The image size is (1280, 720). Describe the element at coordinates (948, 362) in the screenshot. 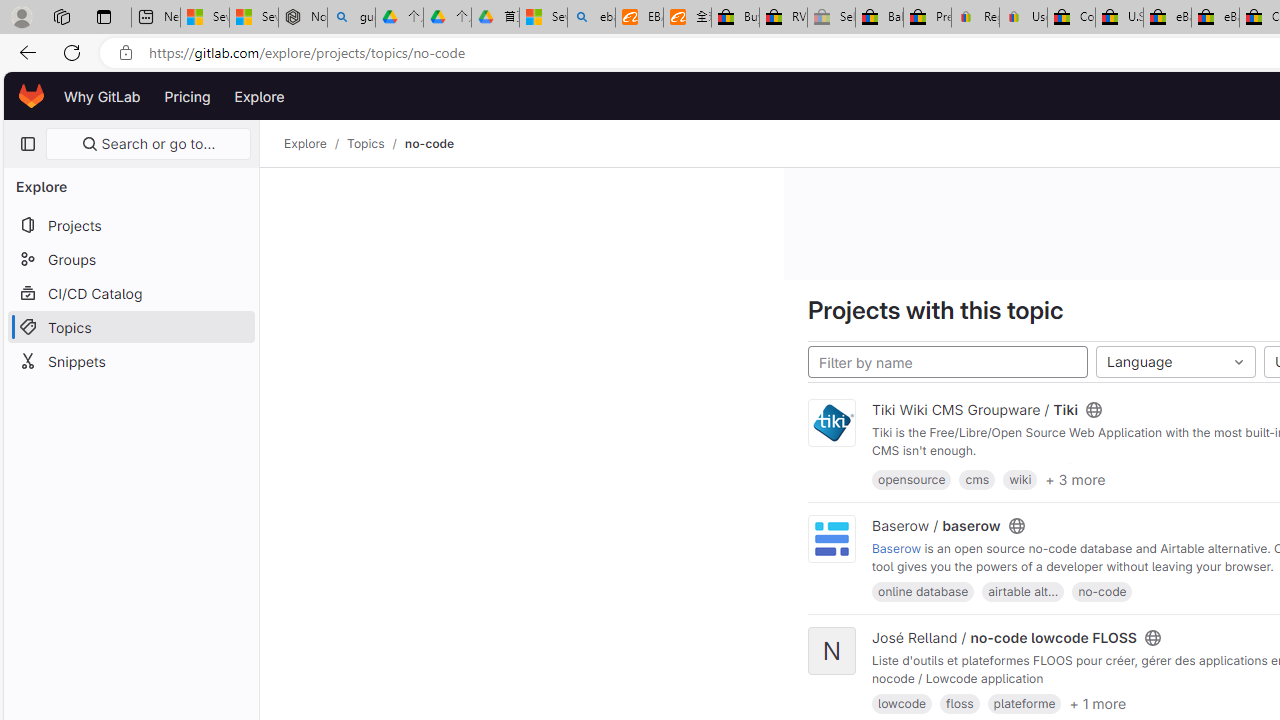

I see `Filter by name` at that location.